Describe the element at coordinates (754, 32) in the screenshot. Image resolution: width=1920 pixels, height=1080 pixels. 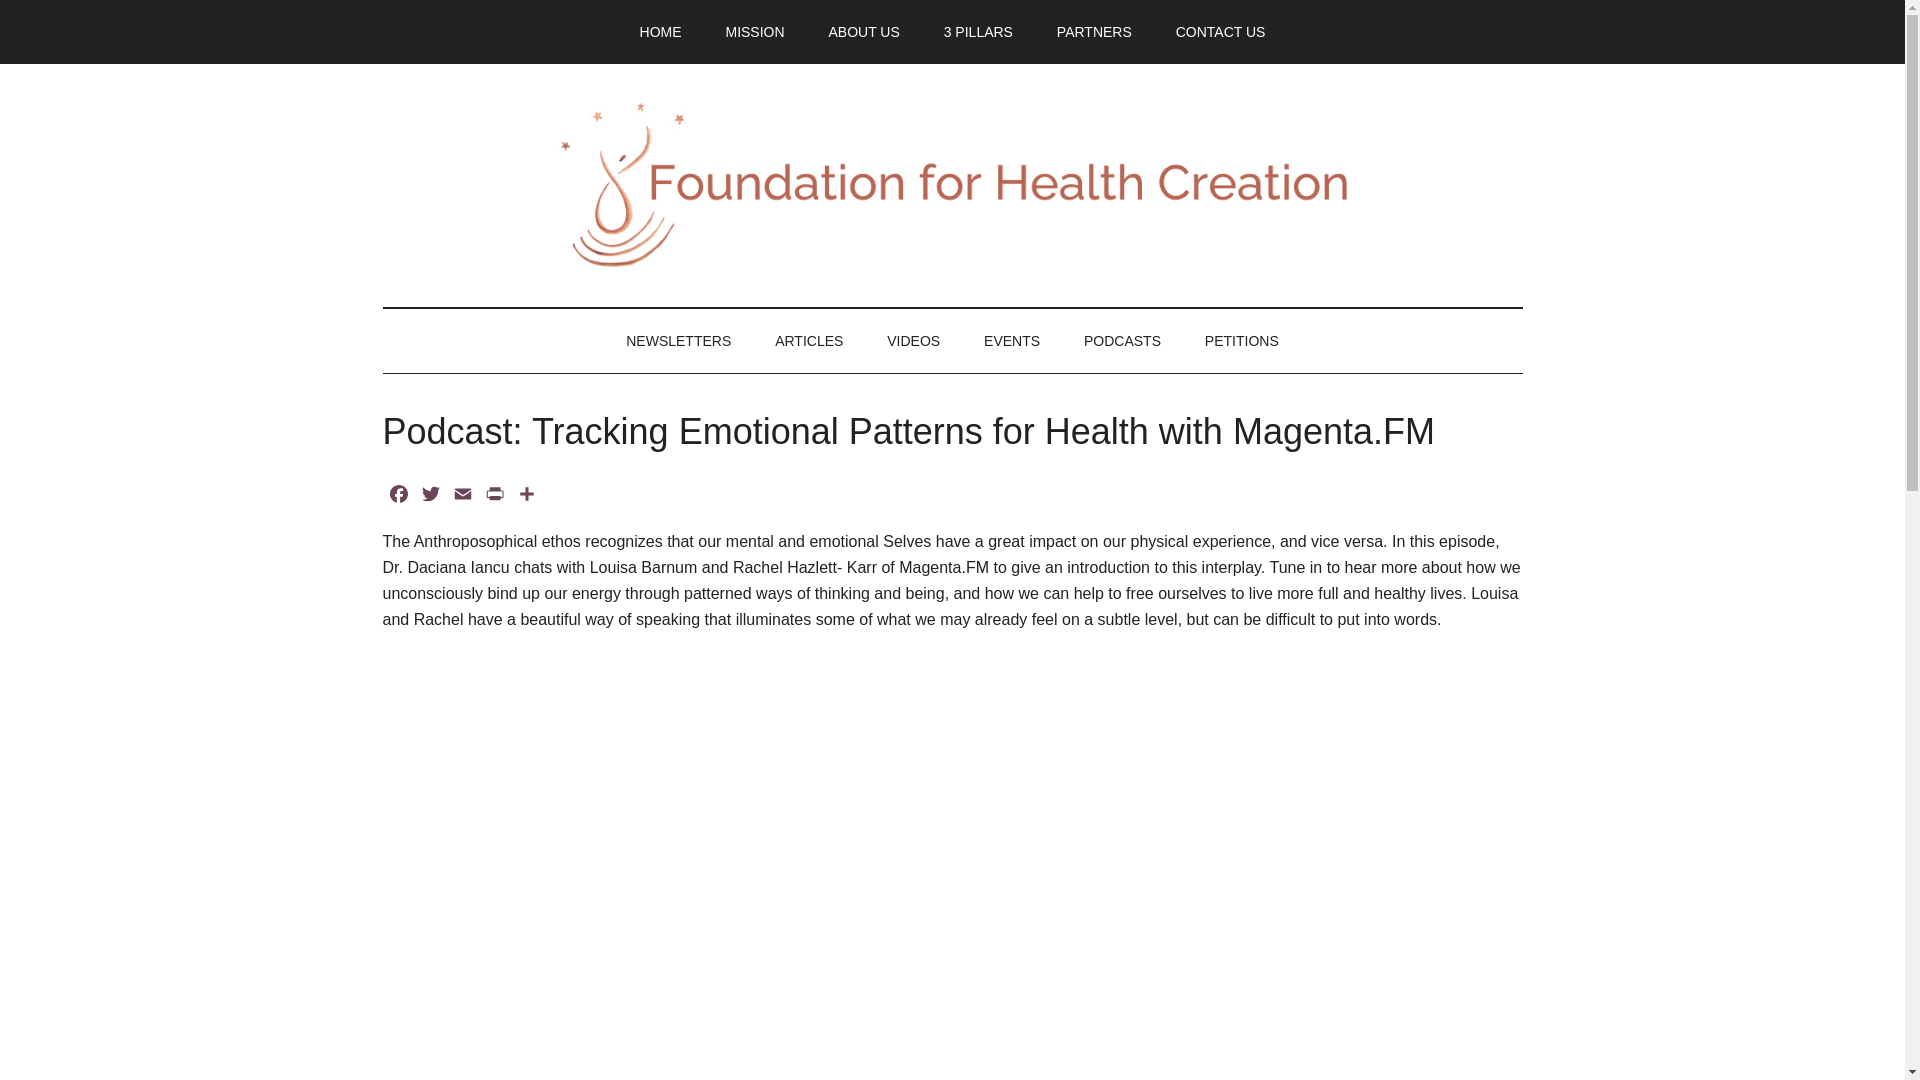
I see `MISSION` at that location.